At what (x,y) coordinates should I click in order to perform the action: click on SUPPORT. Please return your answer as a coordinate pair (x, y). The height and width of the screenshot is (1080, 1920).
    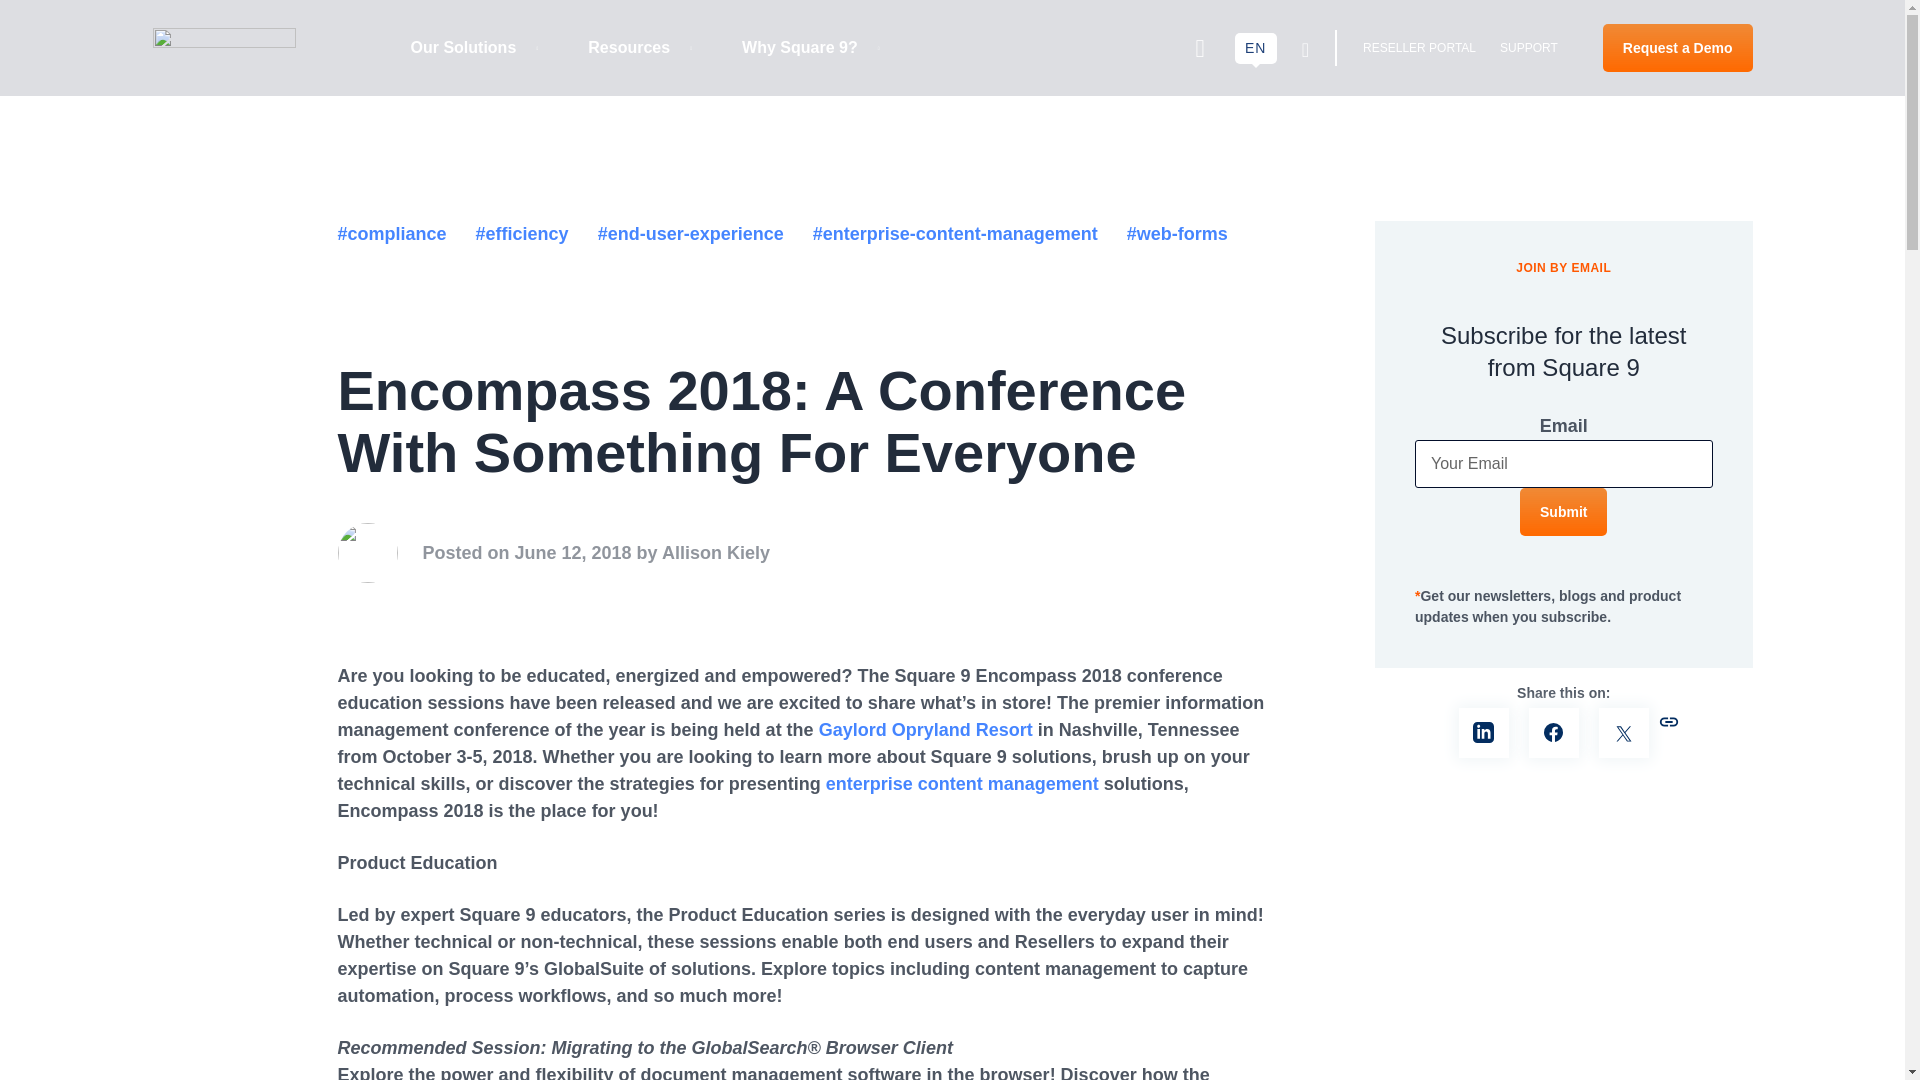
    Looking at the image, I should click on (1528, 48).